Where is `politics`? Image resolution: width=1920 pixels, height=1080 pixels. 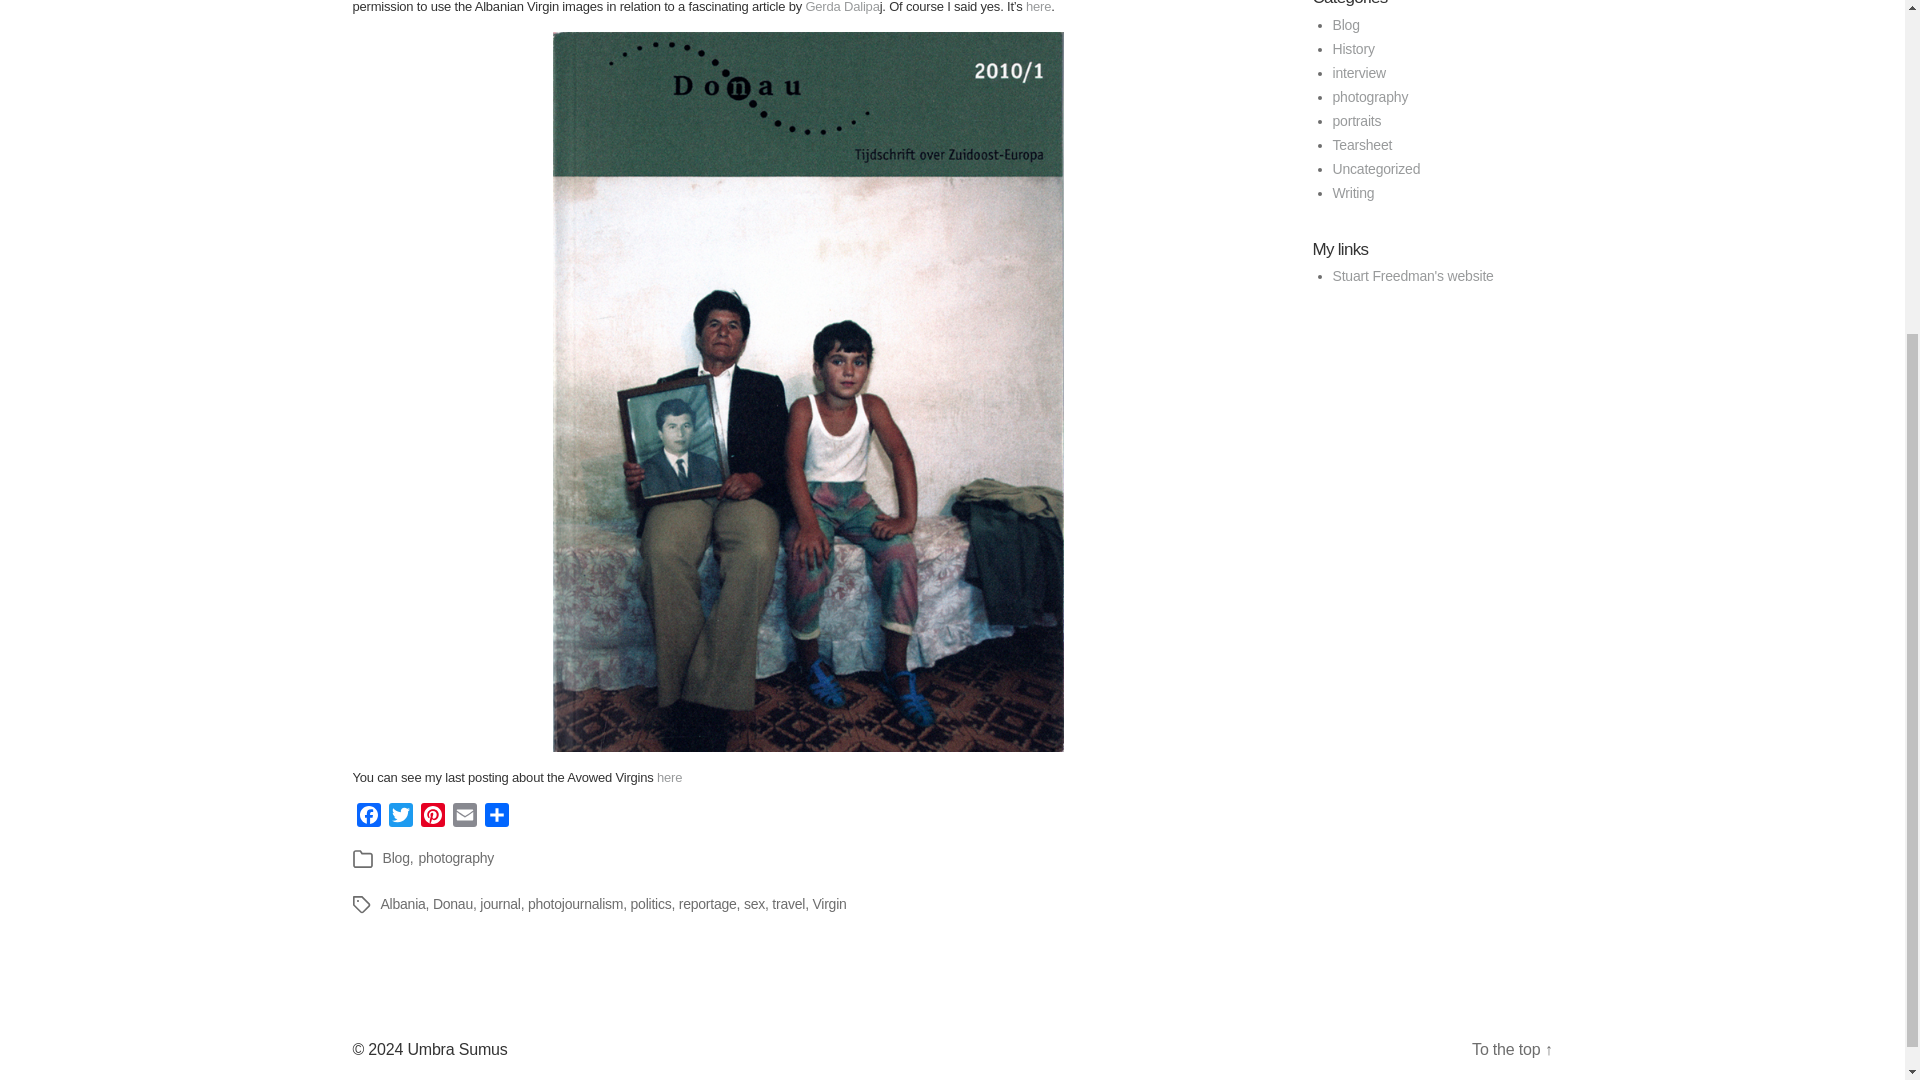 politics is located at coordinates (652, 904).